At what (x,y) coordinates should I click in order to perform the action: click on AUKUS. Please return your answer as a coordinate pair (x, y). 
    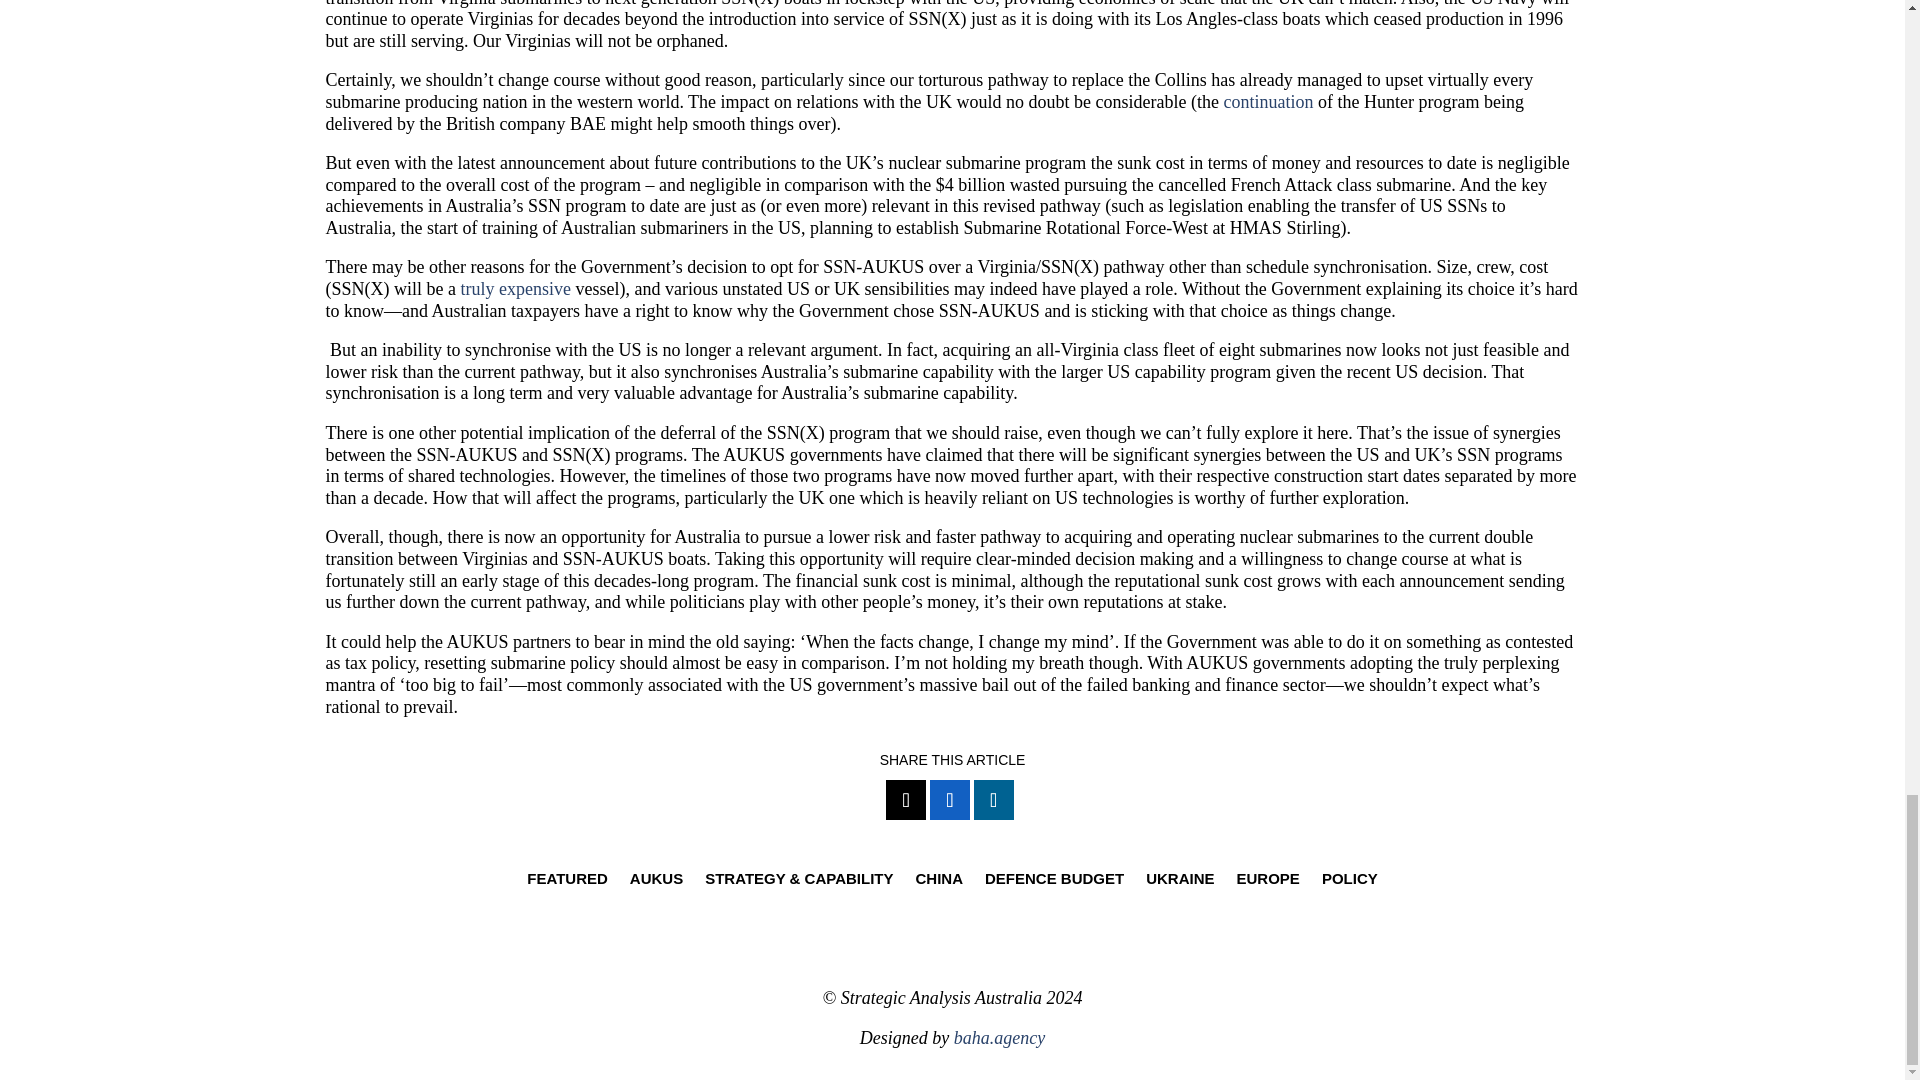
    Looking at the image, I should click on (656, 882).